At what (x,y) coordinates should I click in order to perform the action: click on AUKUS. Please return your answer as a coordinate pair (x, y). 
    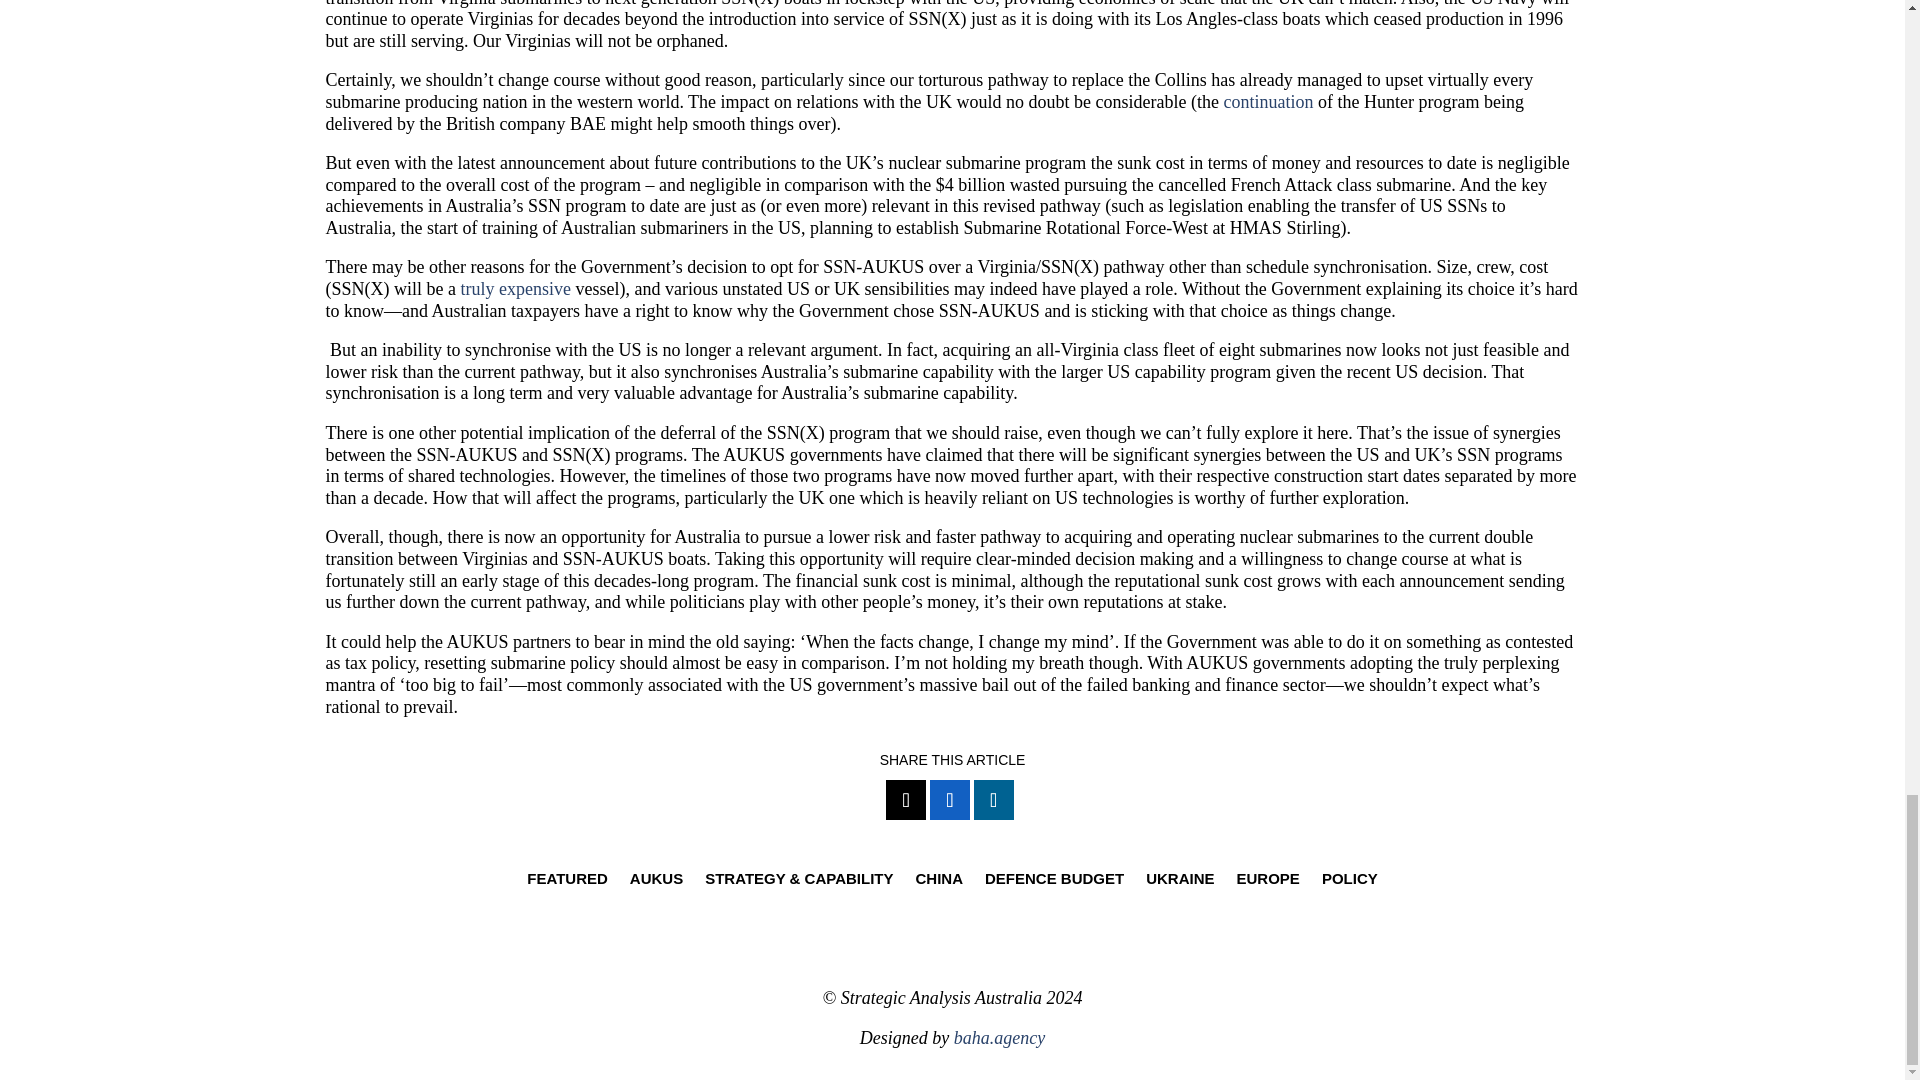
    Looking at the image, I should click on (656, 882).